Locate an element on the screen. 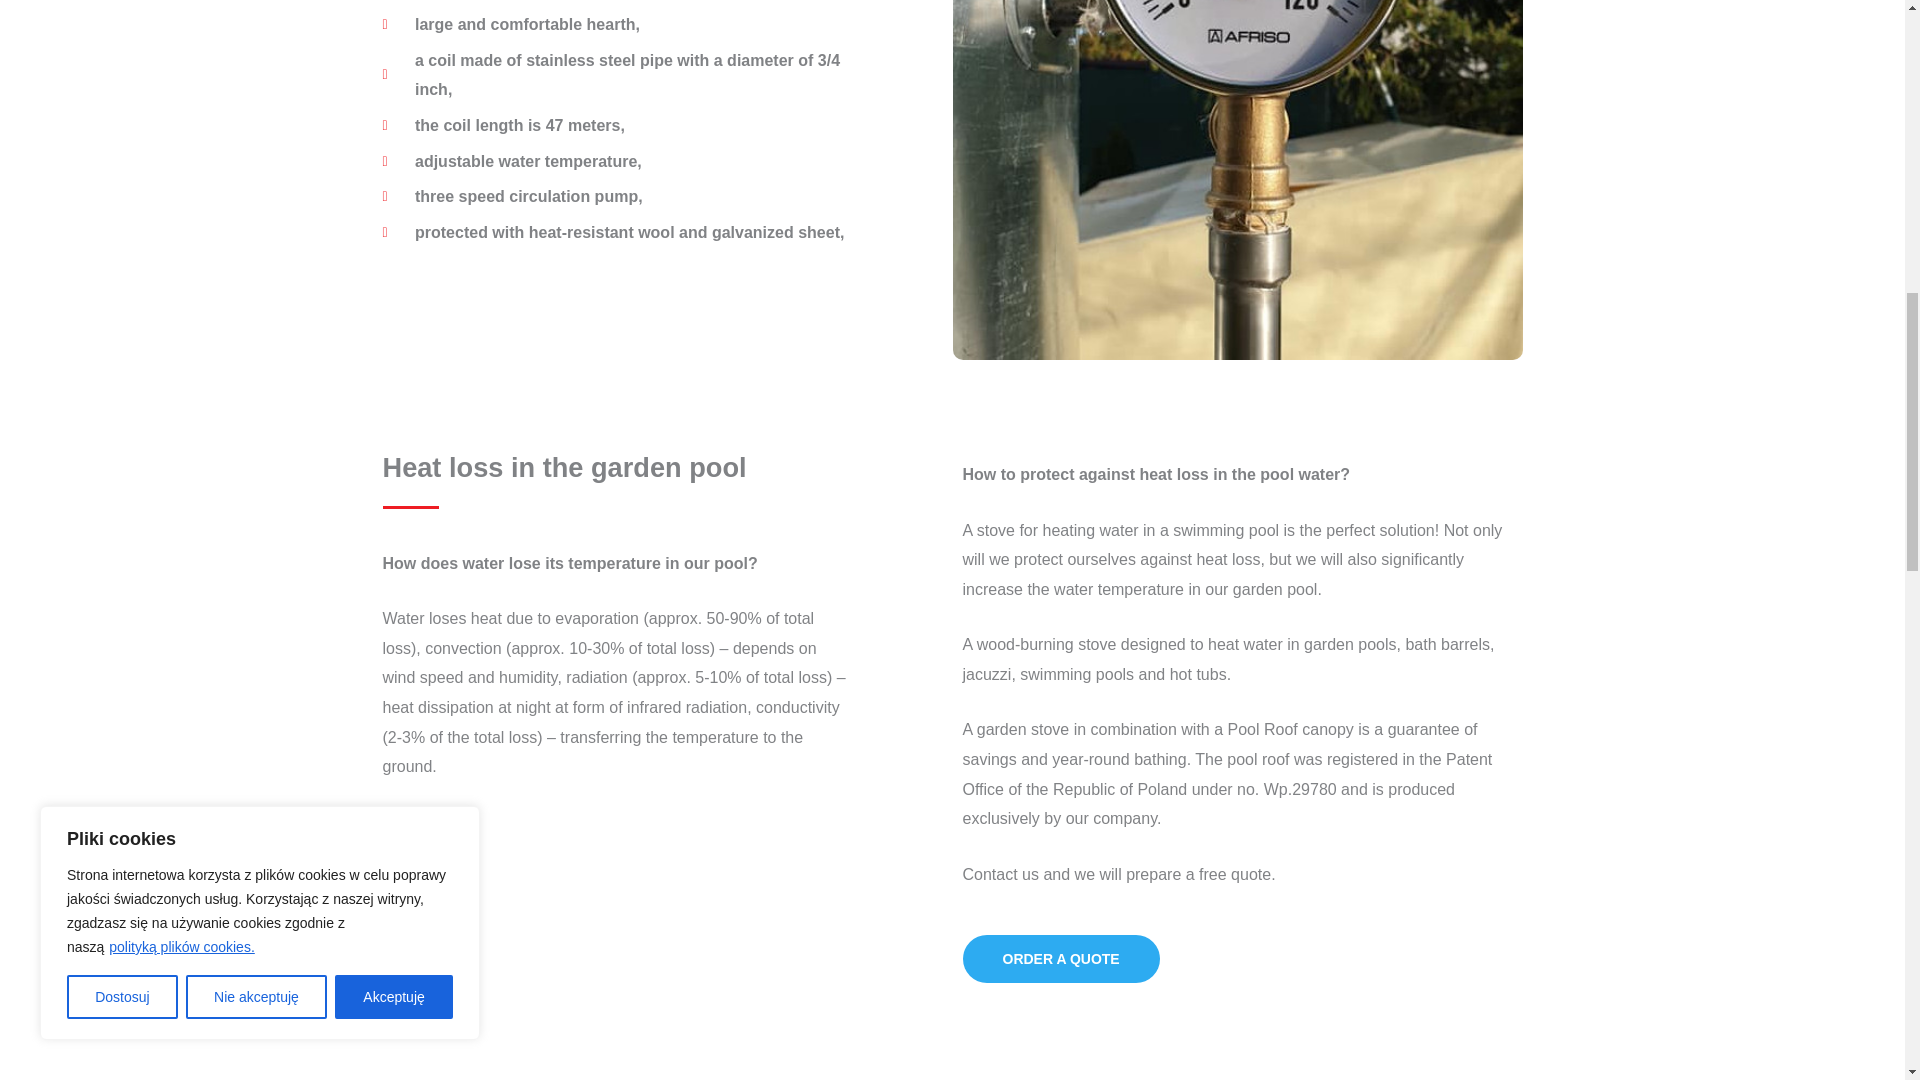 The image size is (1920, 1080). ORDER A QUOTE is located at coordinates (1060, 958).